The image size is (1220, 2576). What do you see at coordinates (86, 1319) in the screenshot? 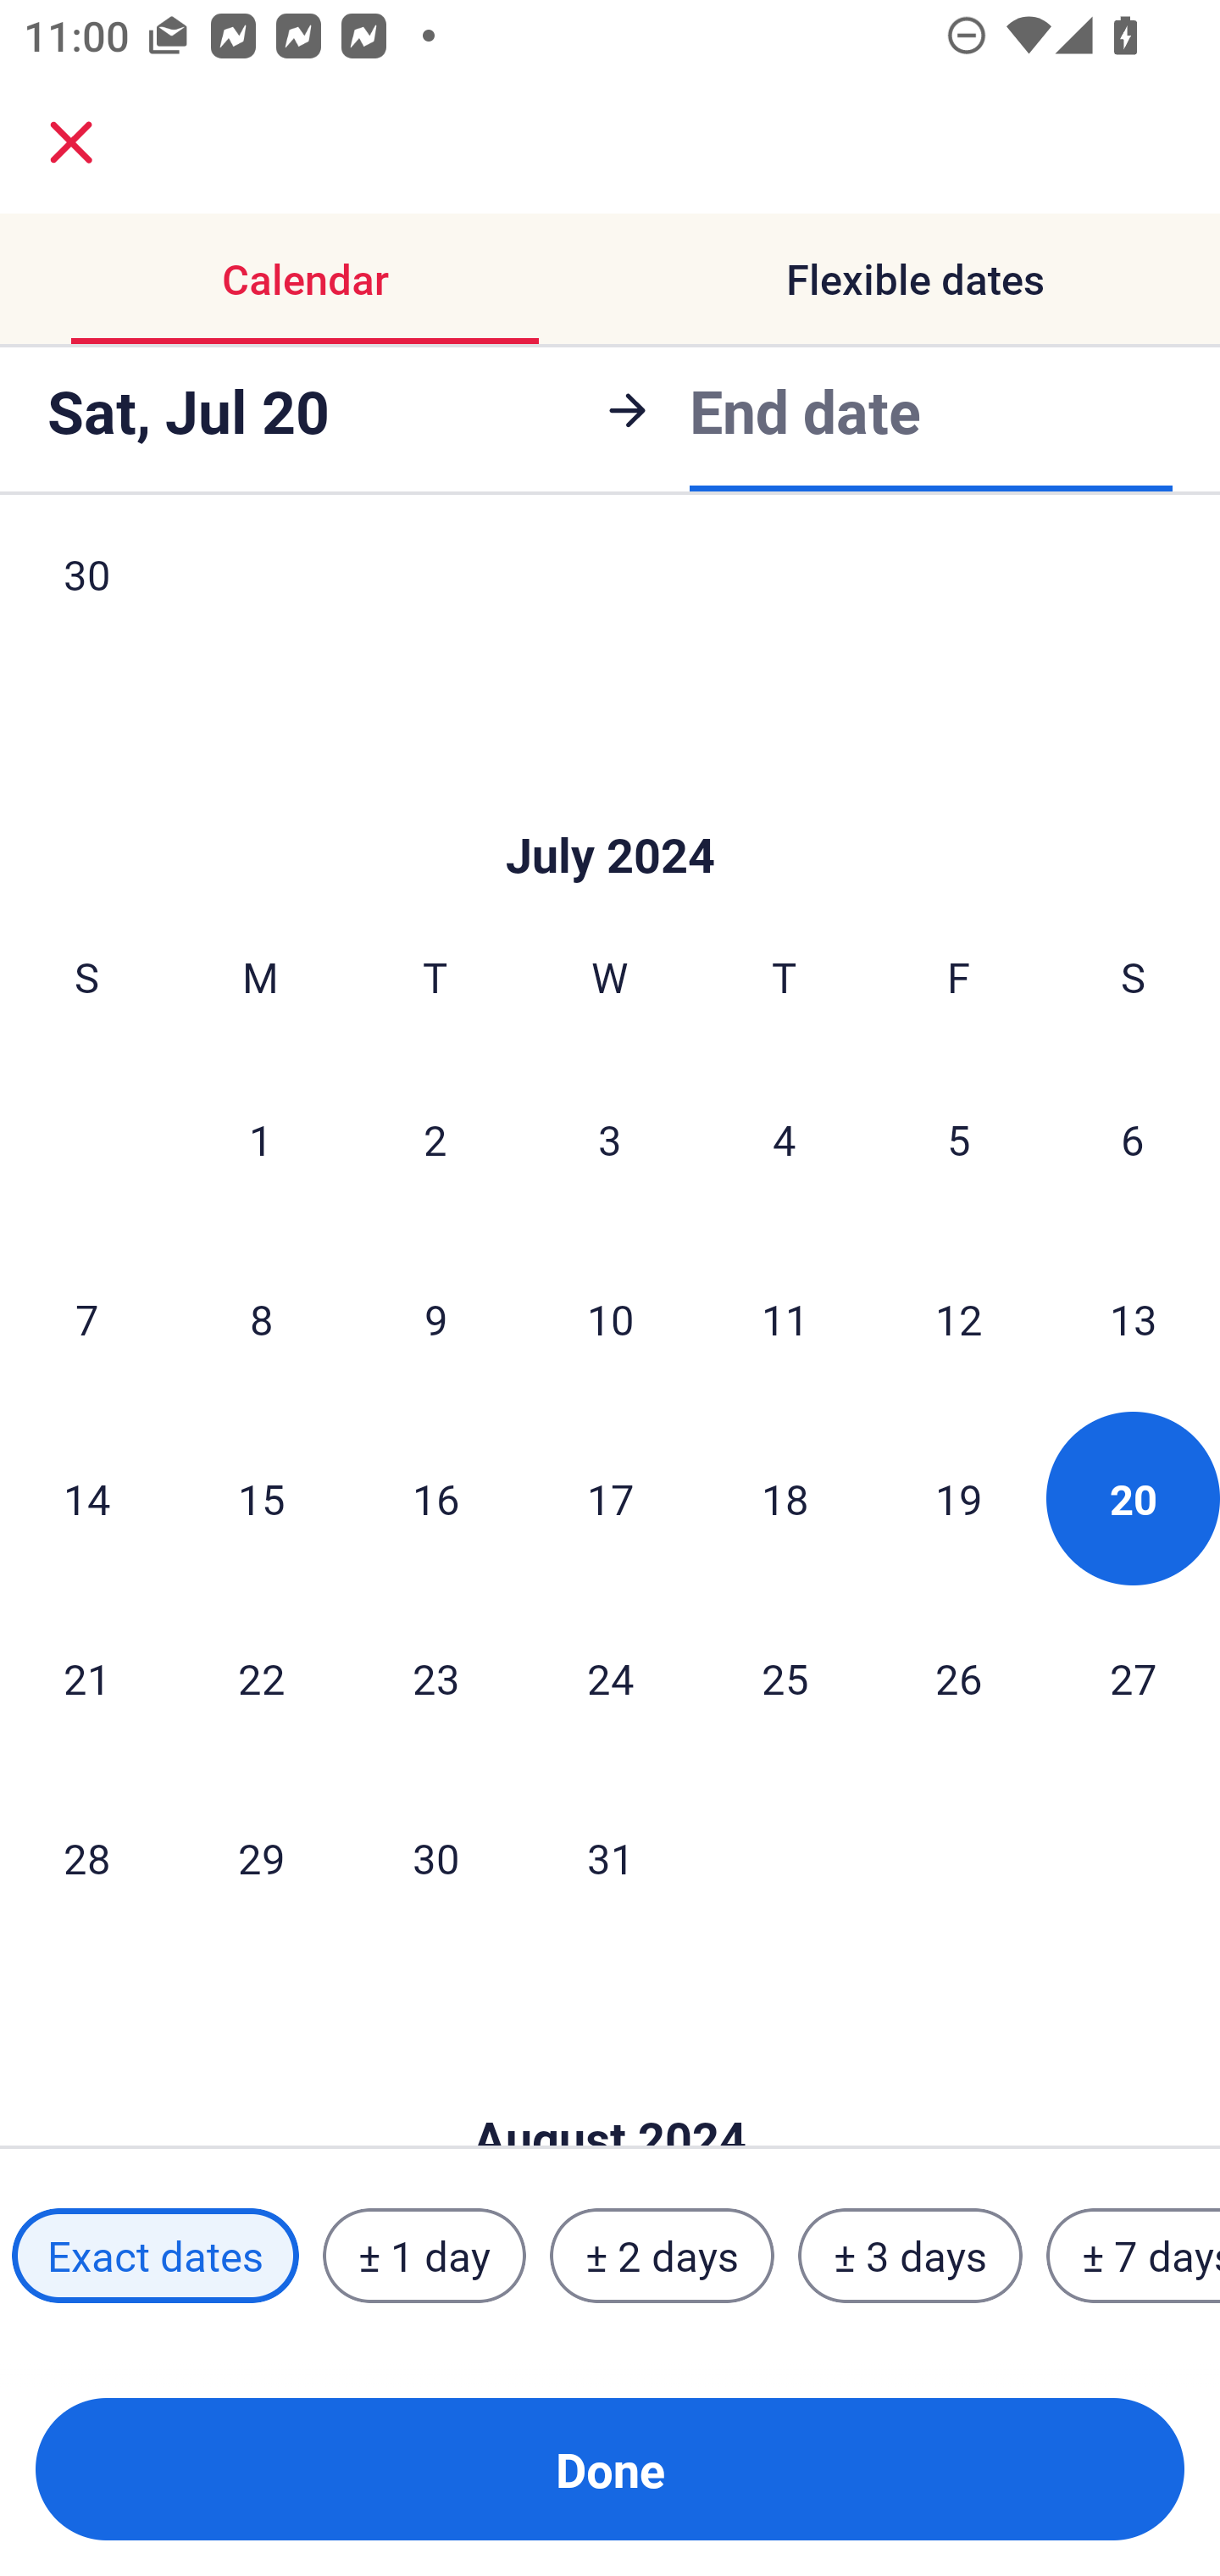
I see `7 Sunday, July 7, 2024` at bounding box center [86, 1319].